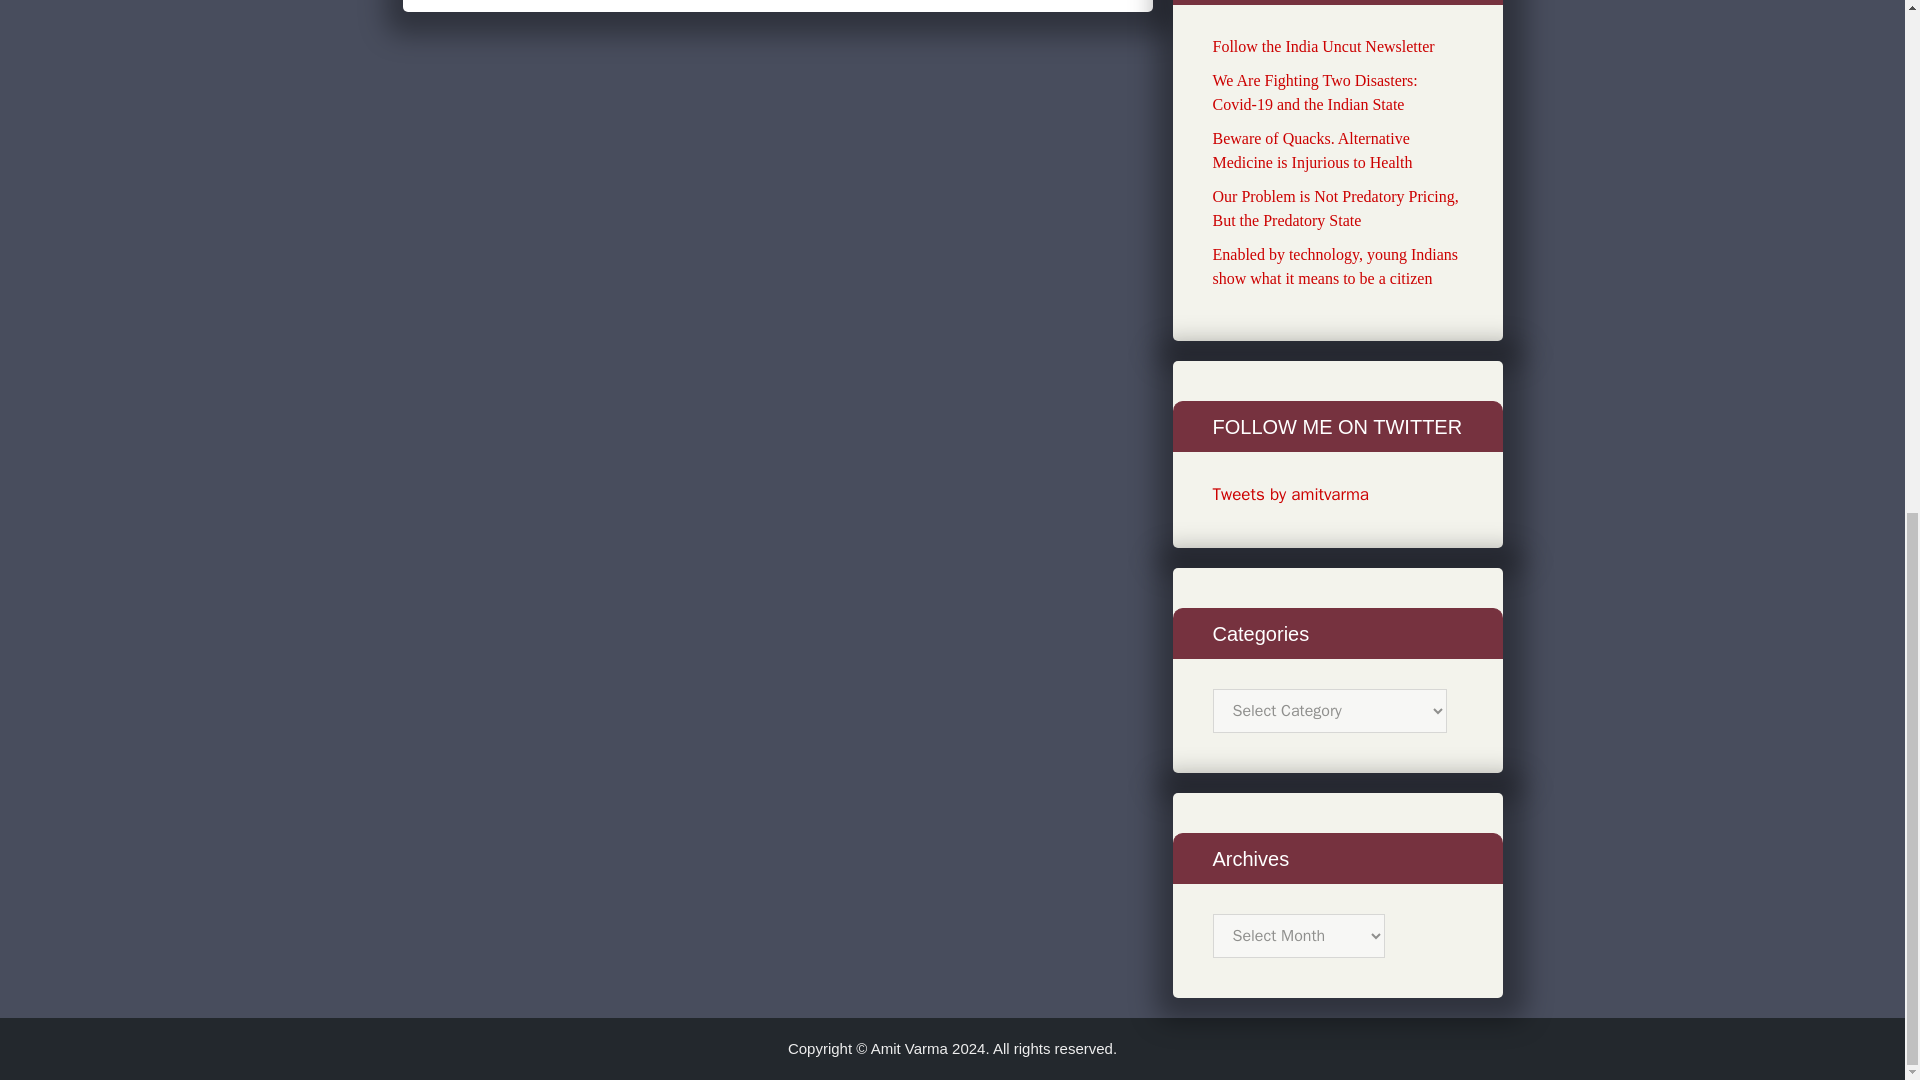 This screenshot has width=1920, height=1080. What do you see at coordinates (1314, 92) in the screenshot?
I see `We Are Fighting Two Disasters: Covid-19 and the Indian State` at bounding box center [1314, 92].